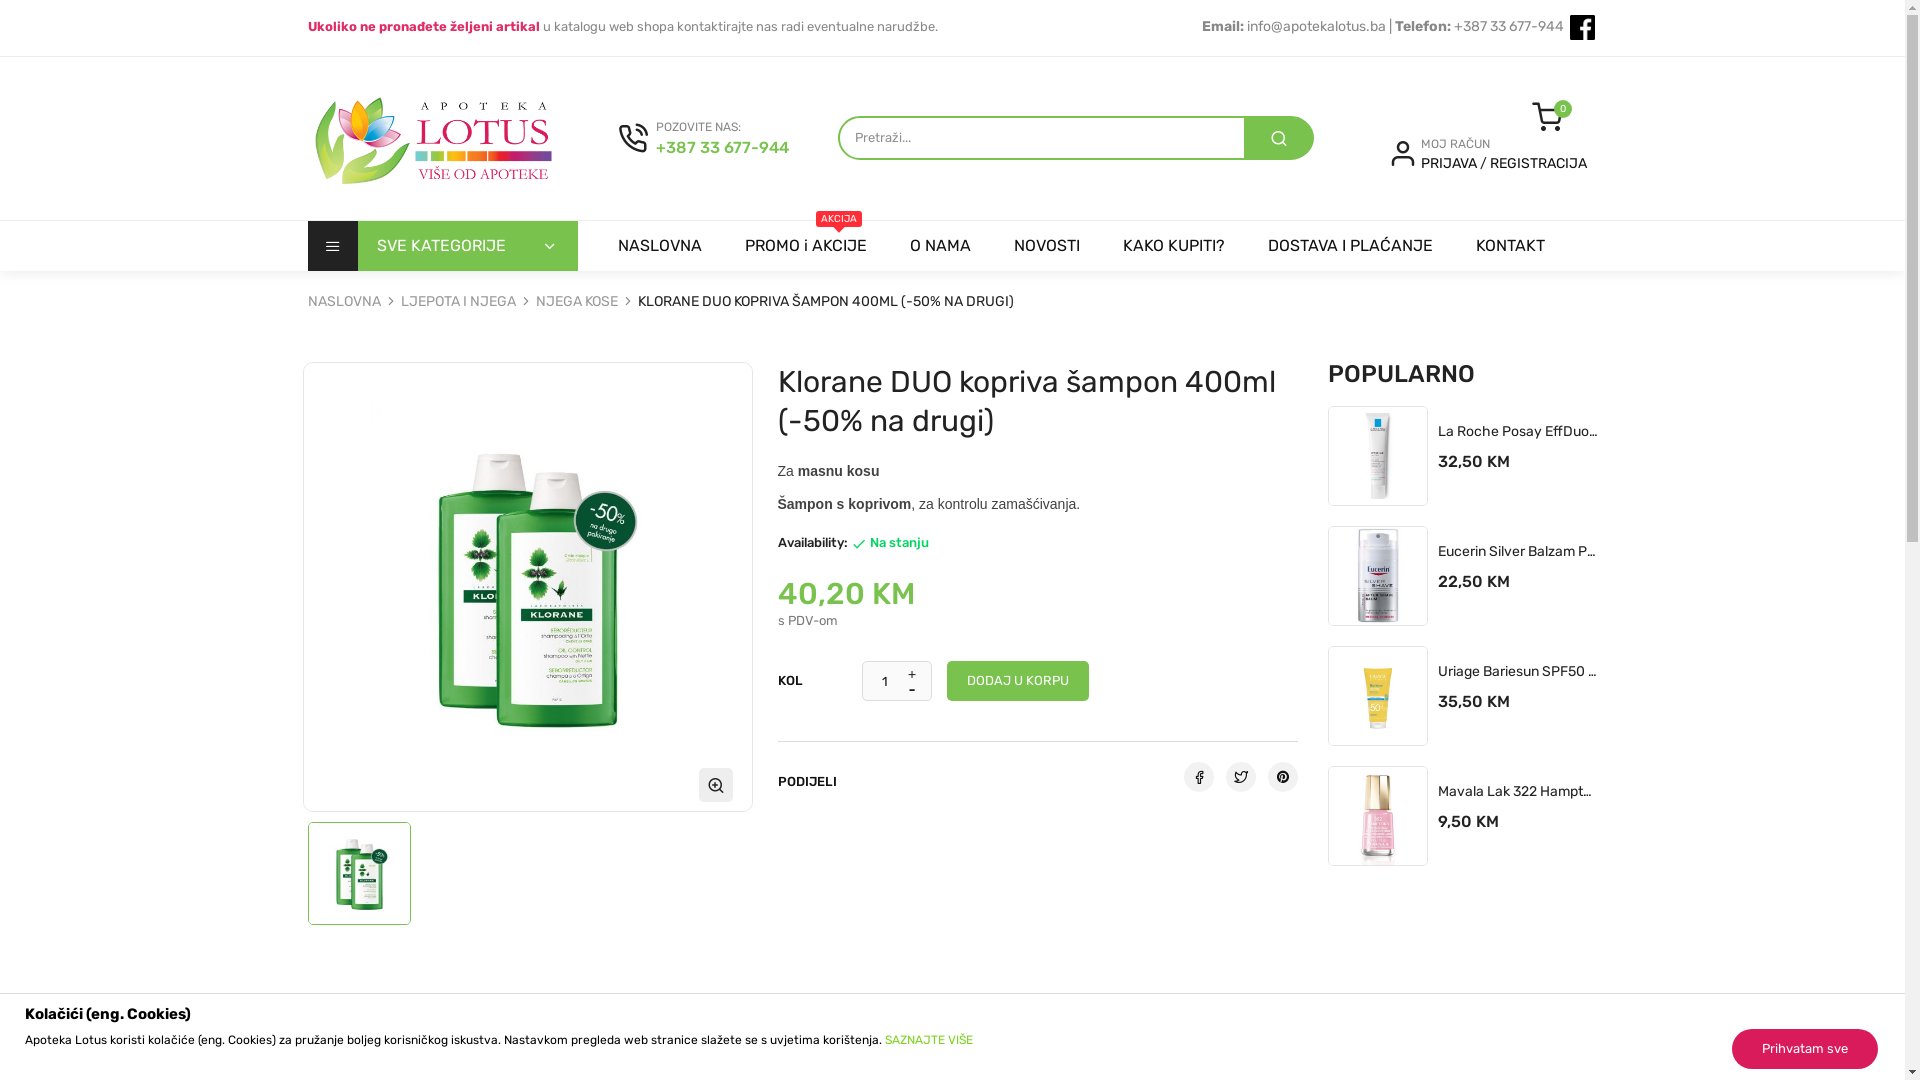 The image size is (1920, 1080). What do you see at coordinates (1450, 164) in the screenshot?
I see `PRIJAVA` at bounding box center [1450, 164].